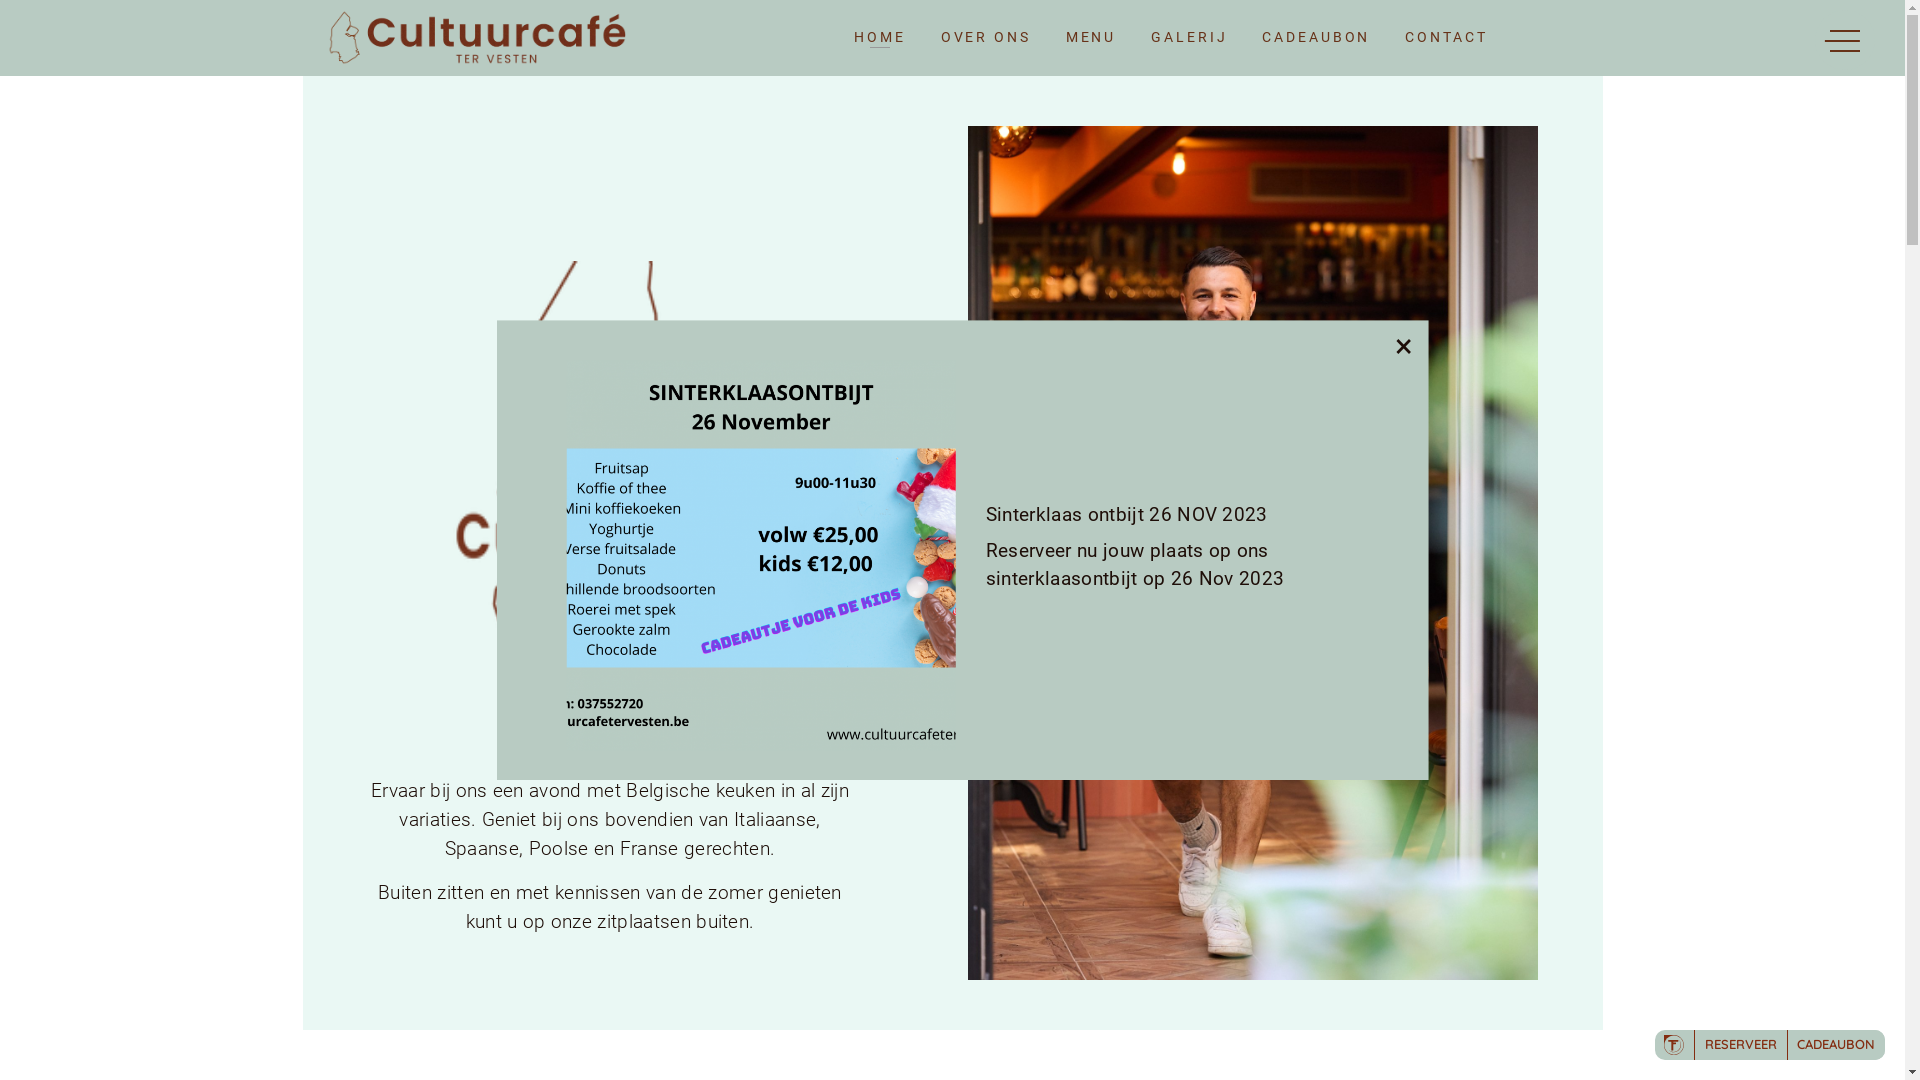 The height and width of the screenshot is (1080, 1920). Describe the element at coordinates (1189, 38) in the screenshot. I see `GALERIJ` at that location.